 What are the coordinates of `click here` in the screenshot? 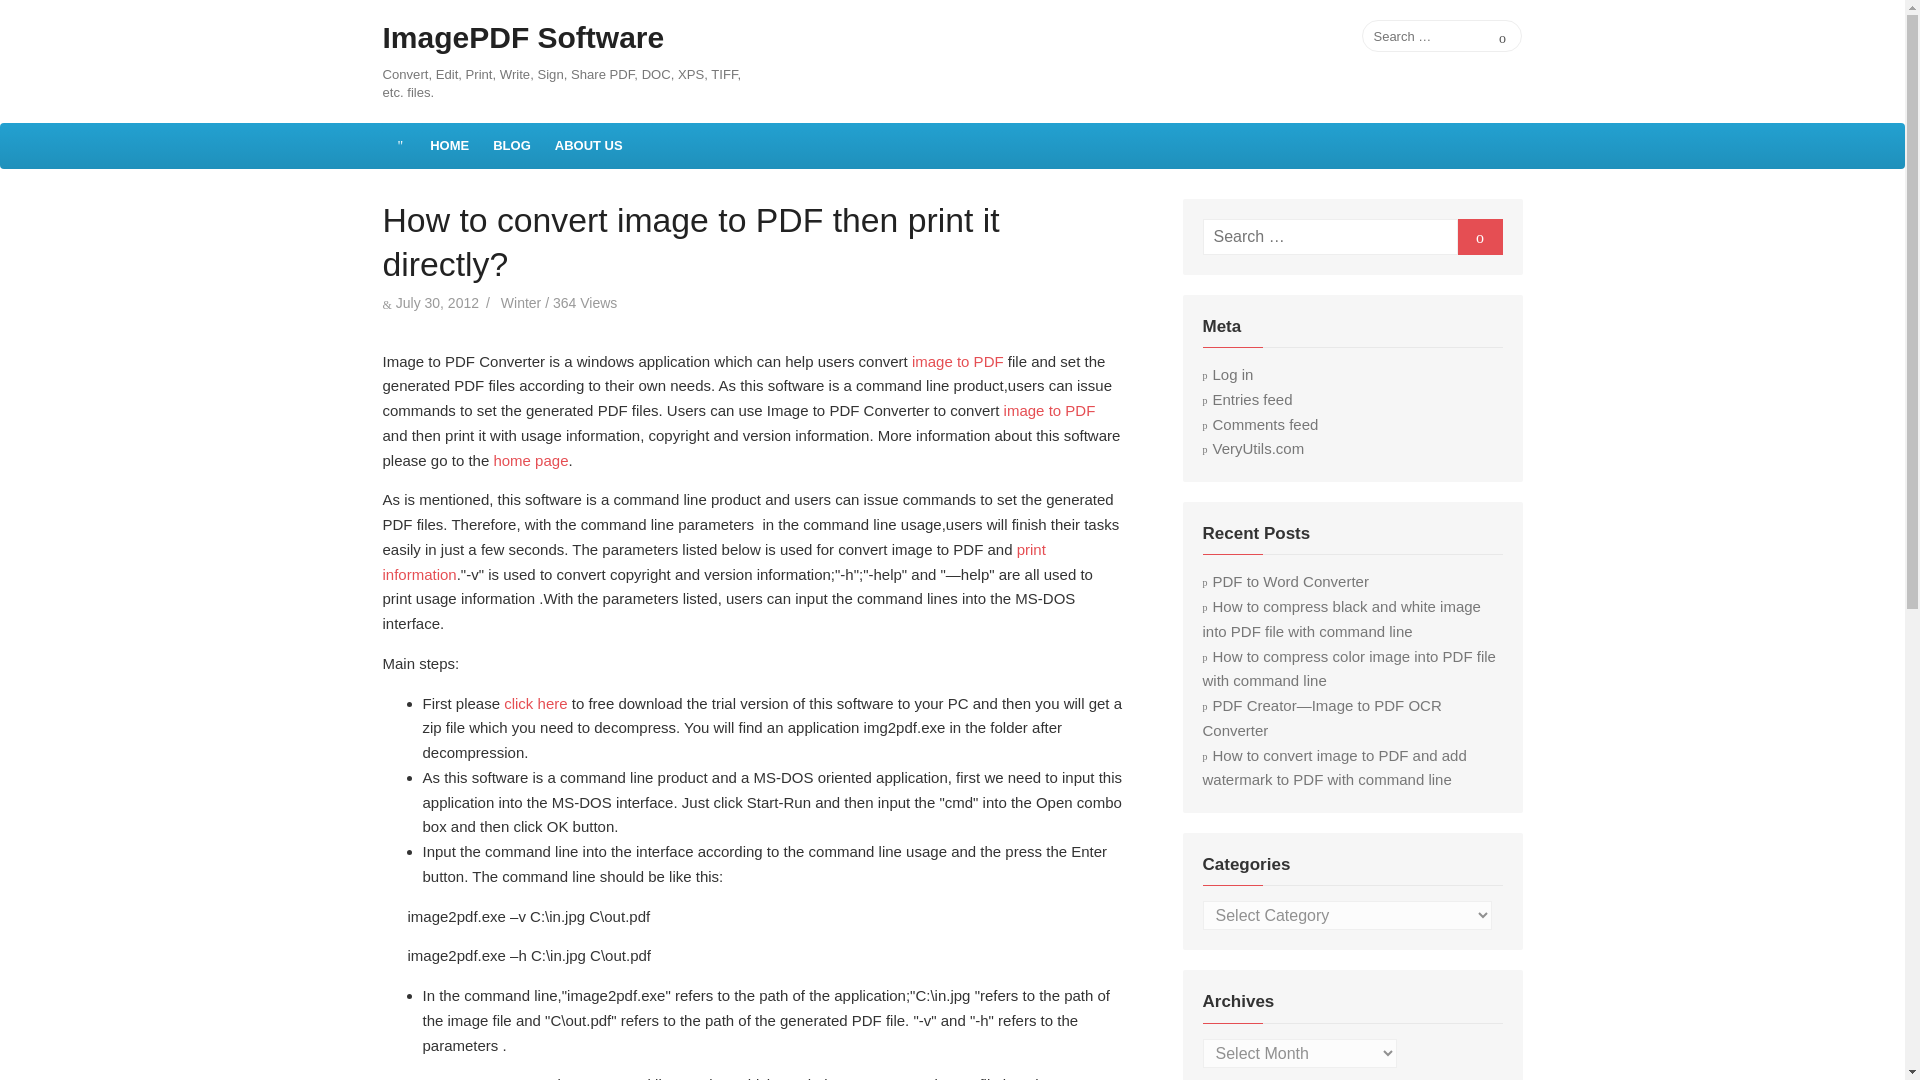 It's located at (534, 703).